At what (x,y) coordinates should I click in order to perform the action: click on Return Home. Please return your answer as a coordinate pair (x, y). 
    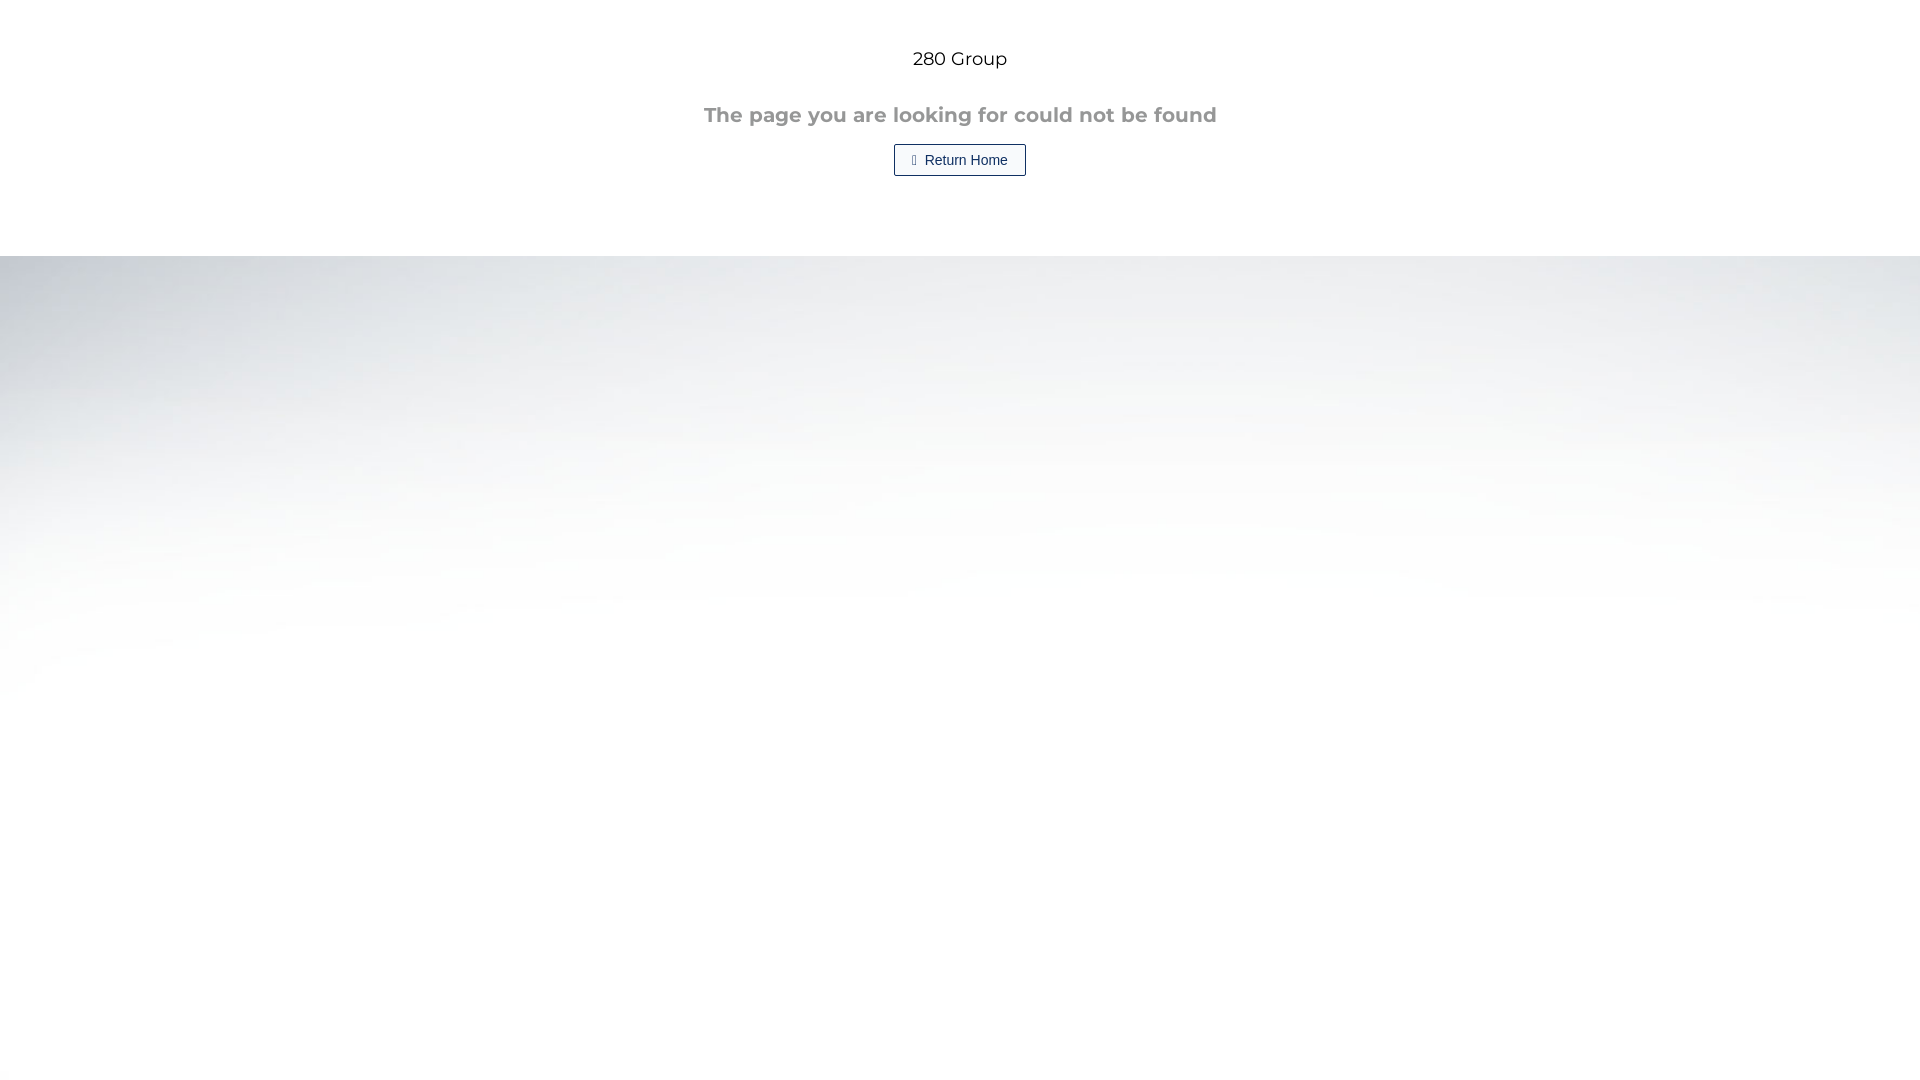
    Looking at the image, I should click on (960, 160).